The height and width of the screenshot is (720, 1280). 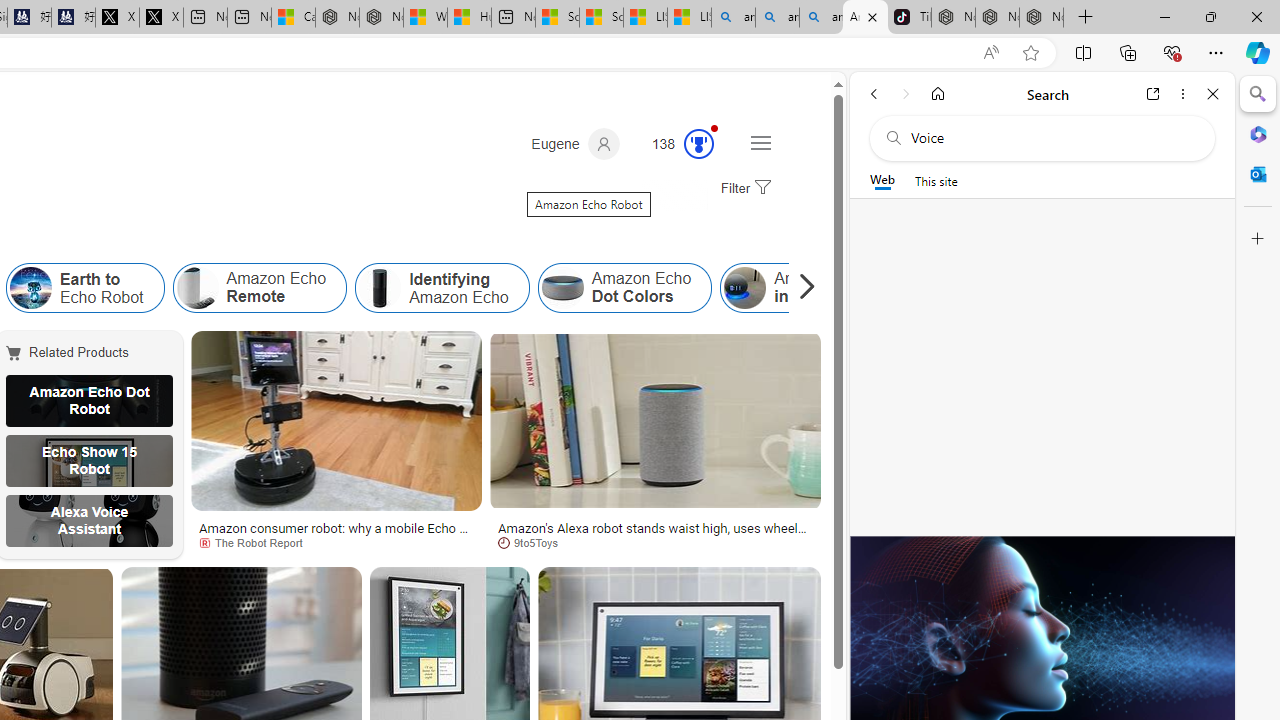 What do you see at coordinates (575, 144) in the screenshot?
I see `Eugene` at bounding box center [575, 144].